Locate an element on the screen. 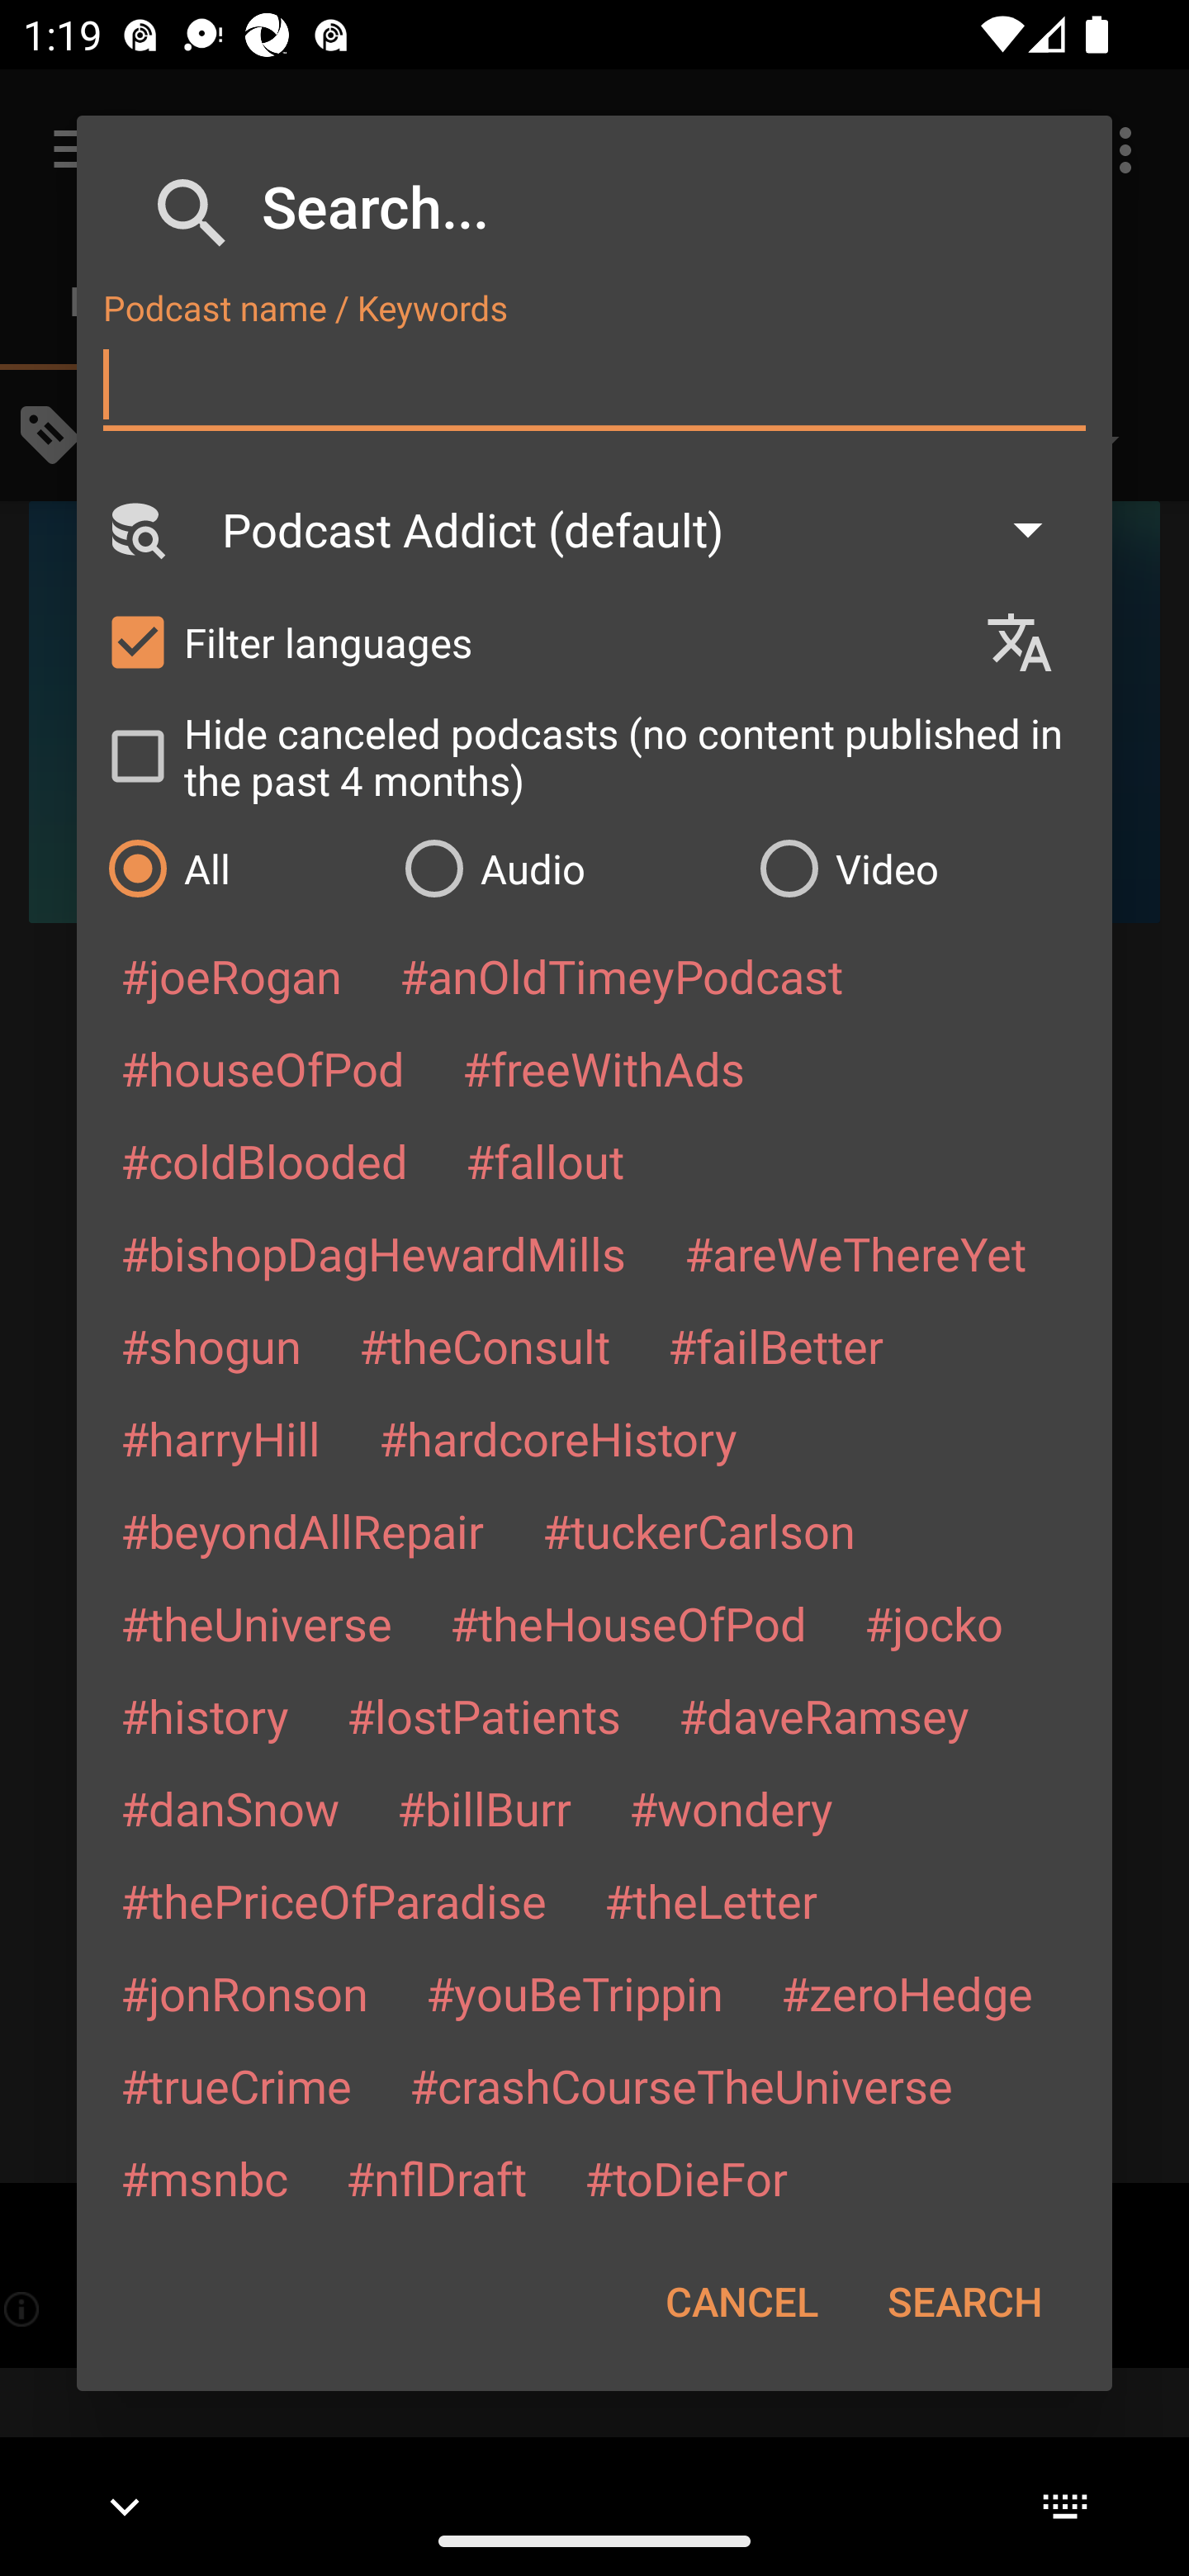 This screenshot has width=1189, height=2576. #jonRonson is located at coordinates (244, 1993).